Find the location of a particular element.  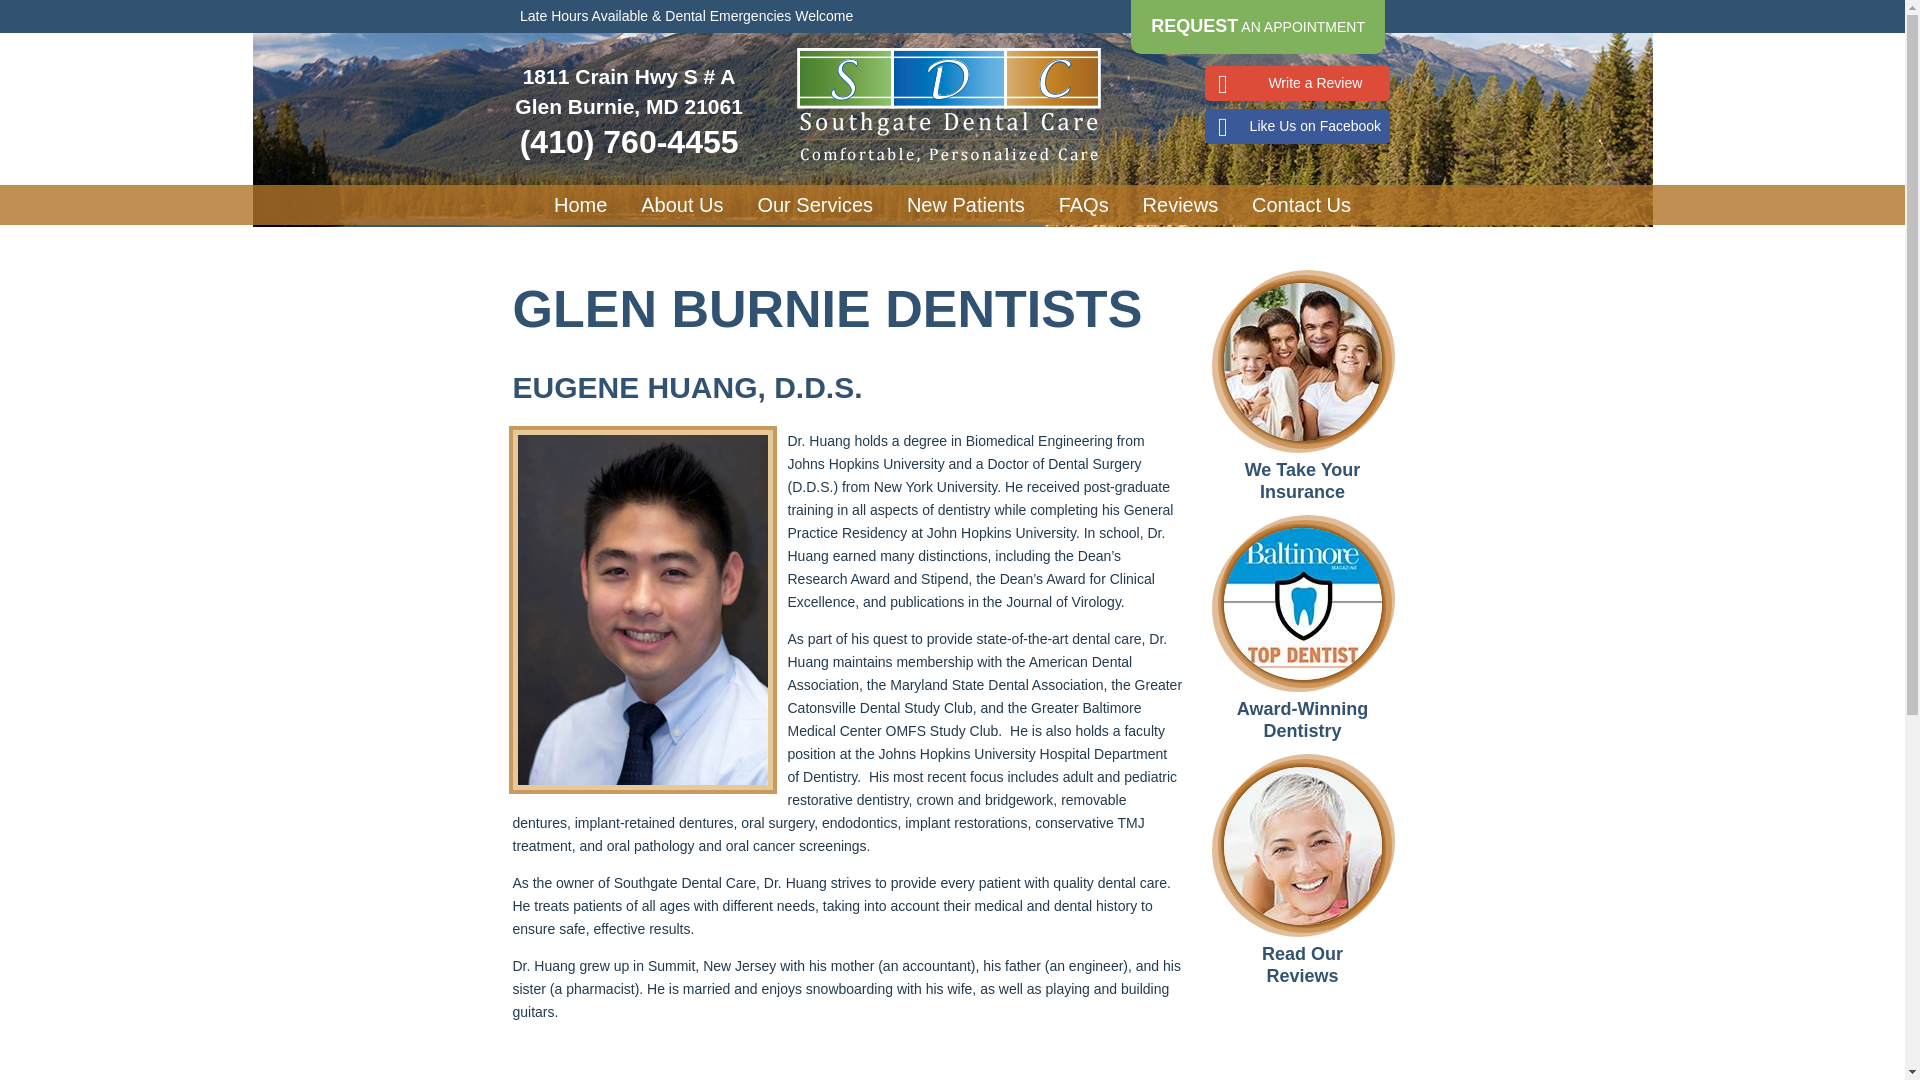

Glen Burnie Family Dentist is located at coordinates (580, 204).